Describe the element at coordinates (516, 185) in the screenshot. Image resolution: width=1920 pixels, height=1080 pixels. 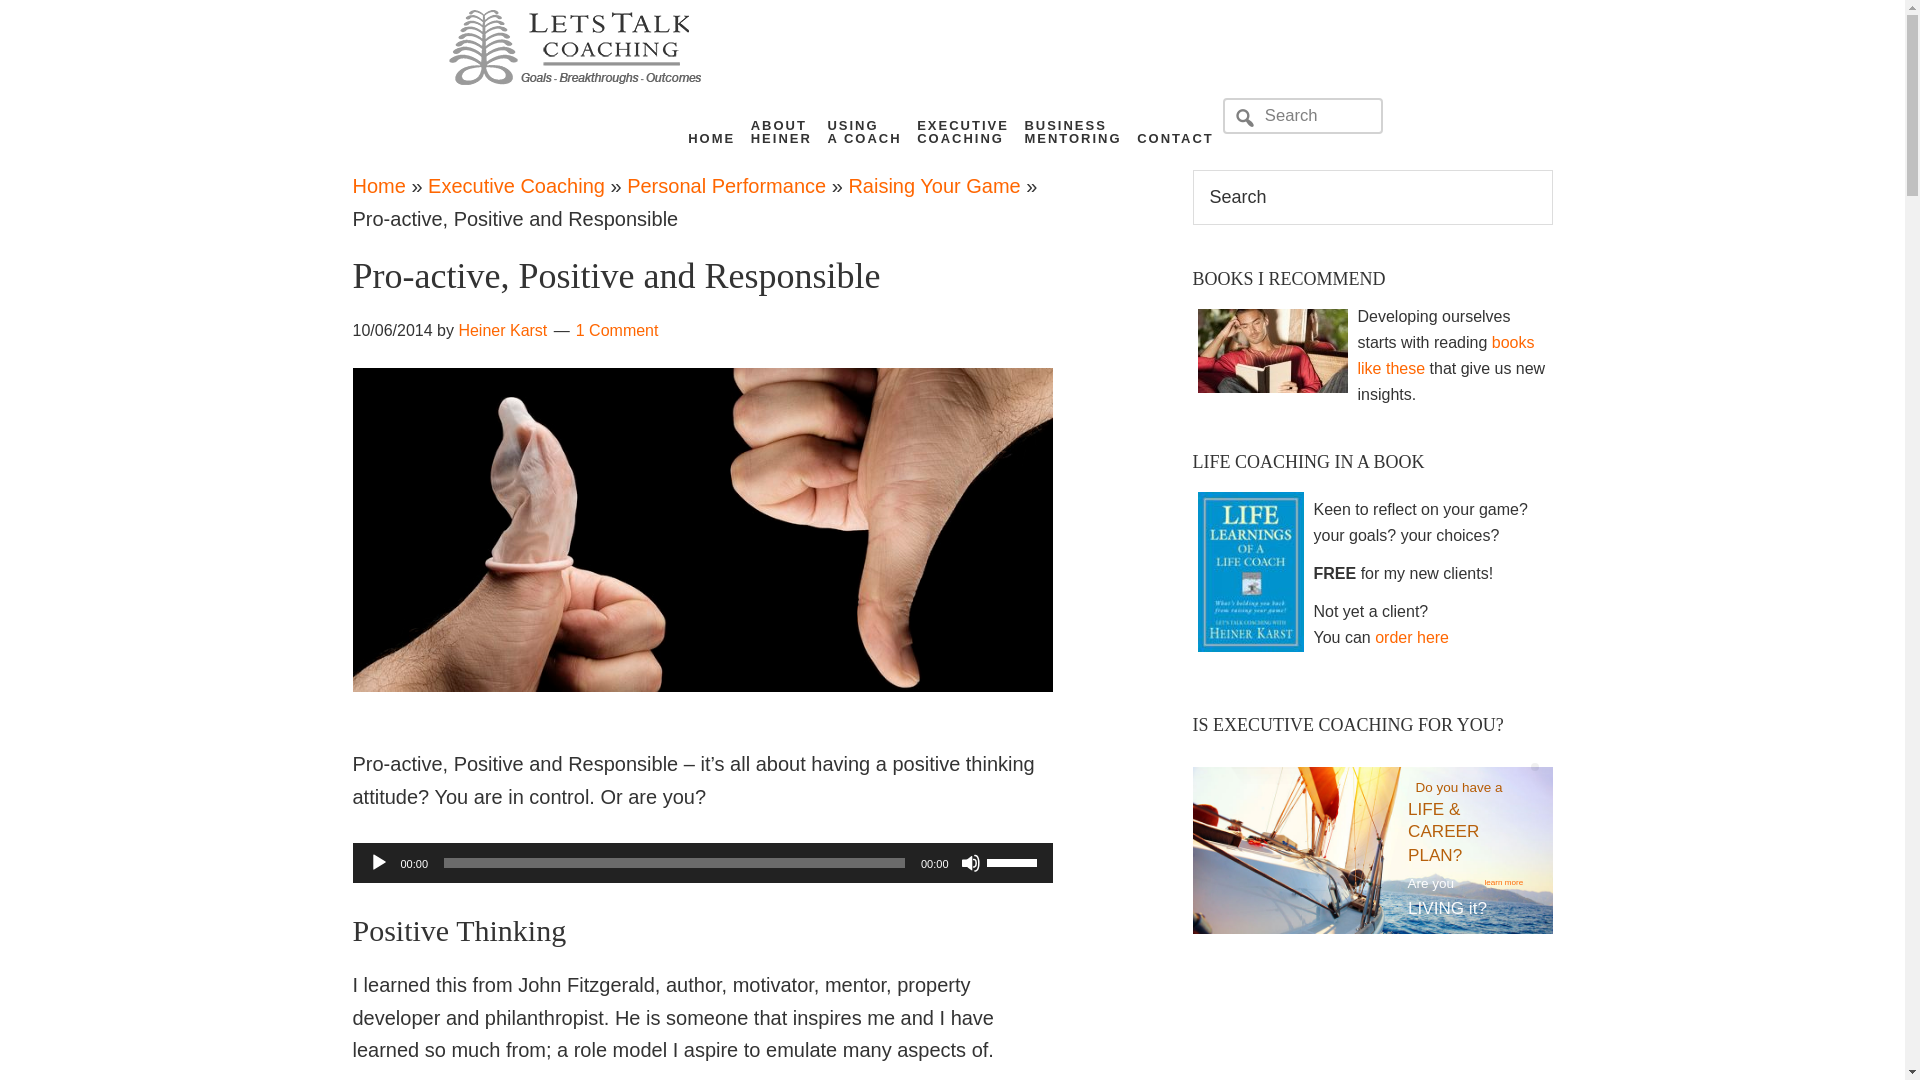
I see `Play` at that location.